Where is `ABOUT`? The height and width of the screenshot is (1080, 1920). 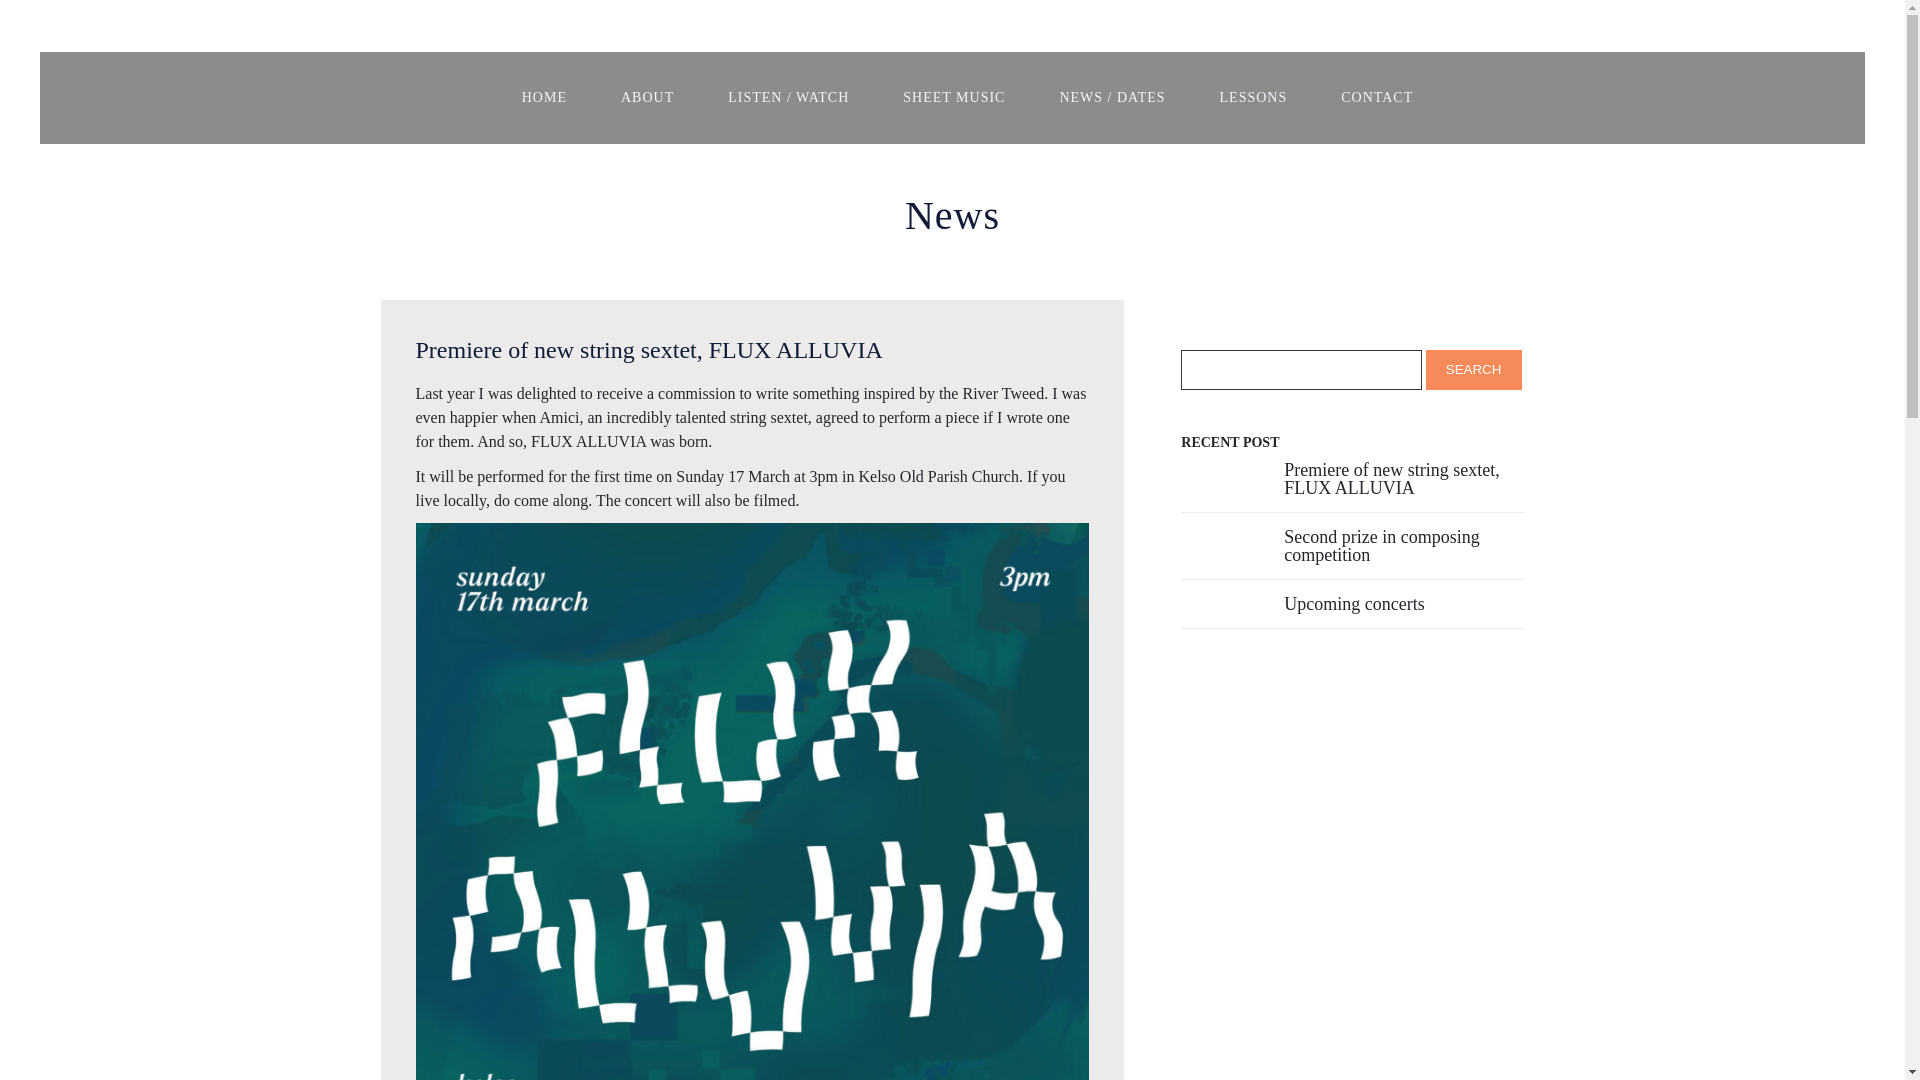 ABOUT is located at coordinates (646, 98).